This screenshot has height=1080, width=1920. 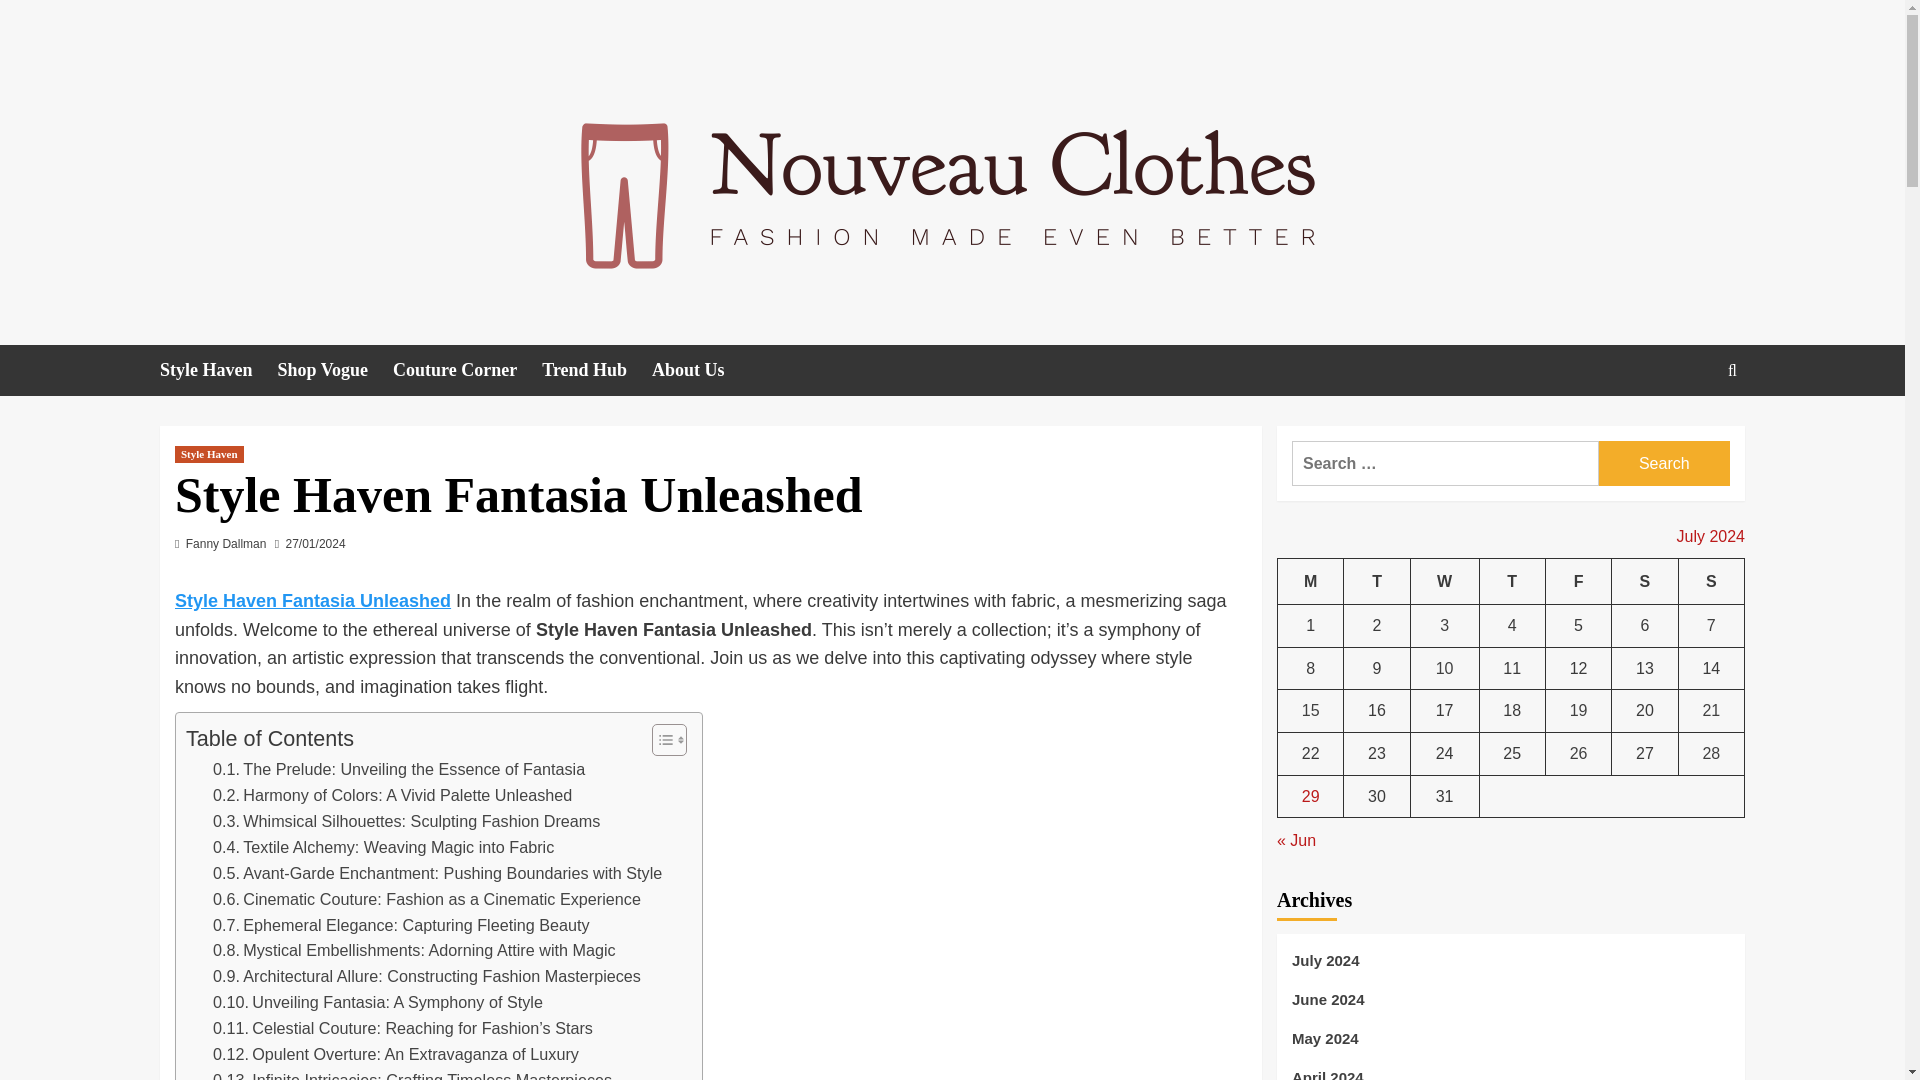 I want to click on Textile Alchemy: Weaving Magic into Fabric, so click(x=384, y=847).